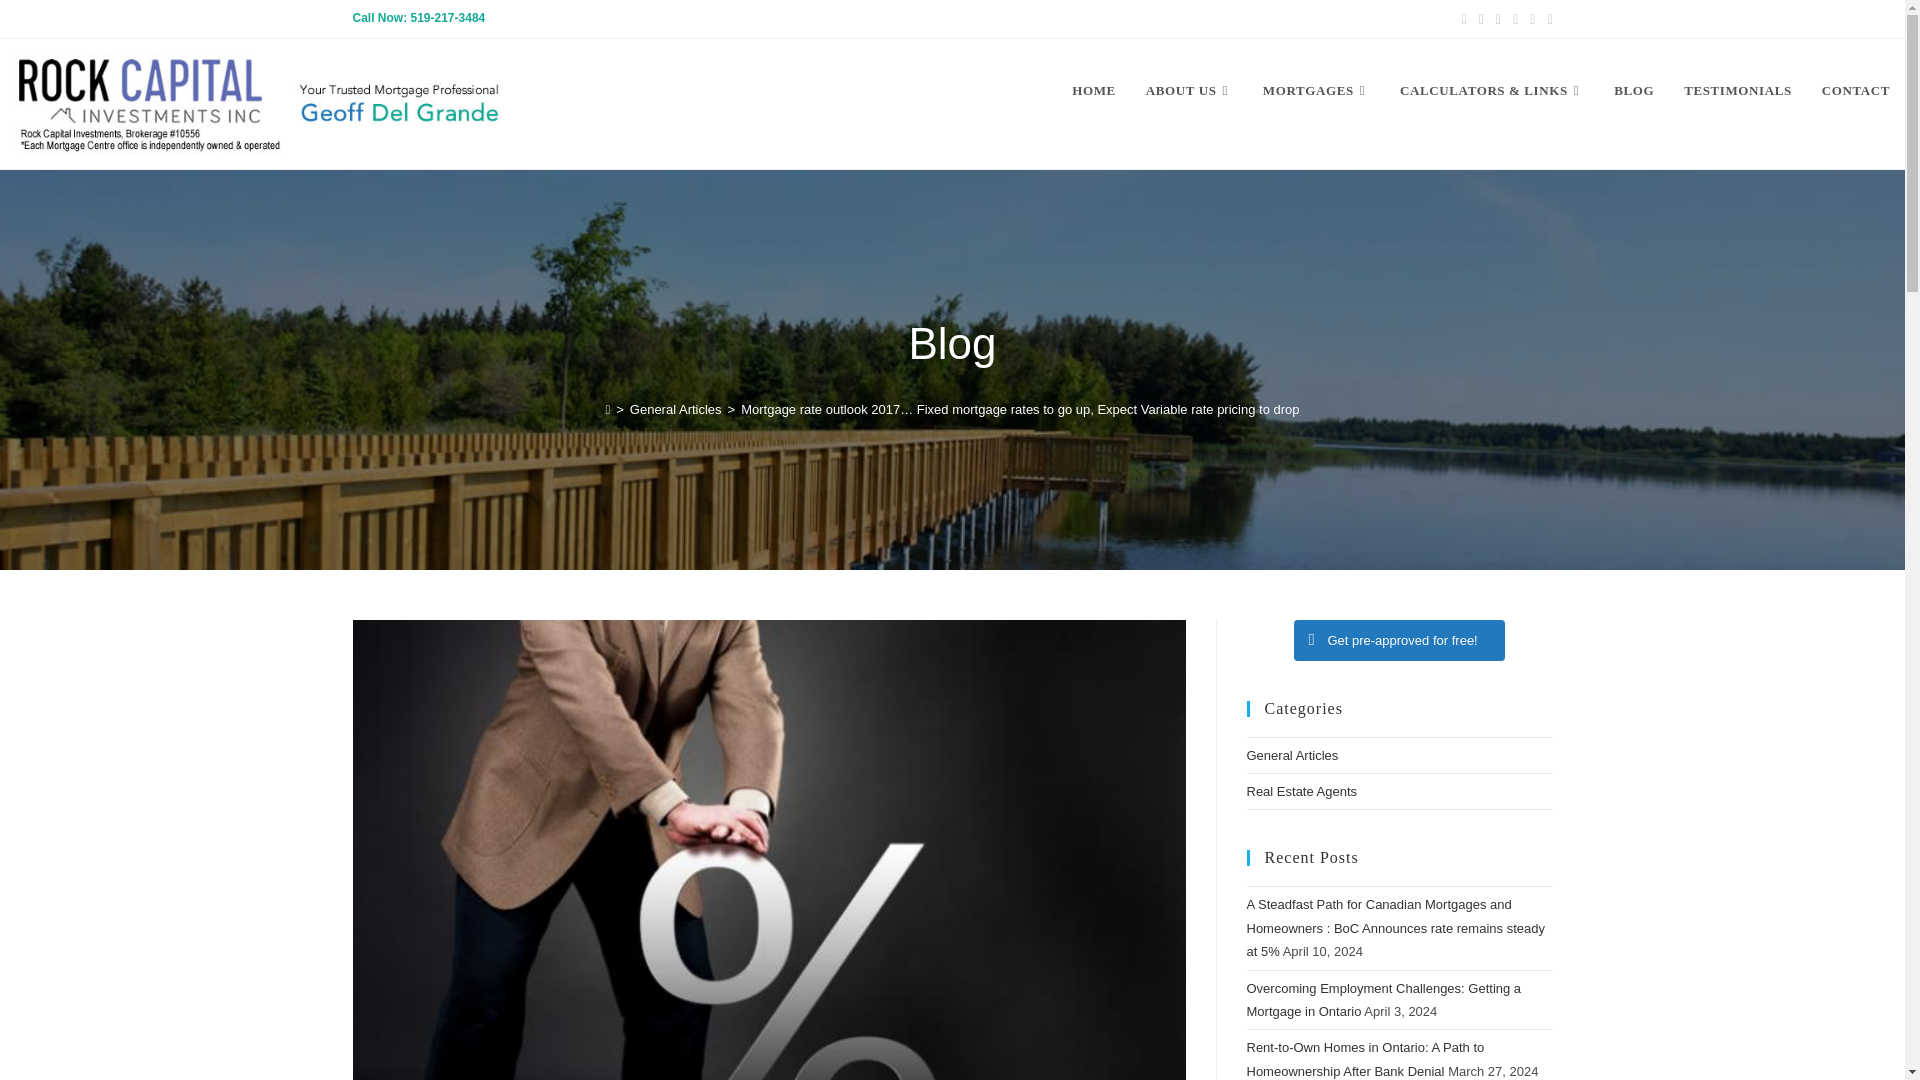  Describe the element at coordinates (675, 408) in the screenshot. I see `General Articles` at that location.